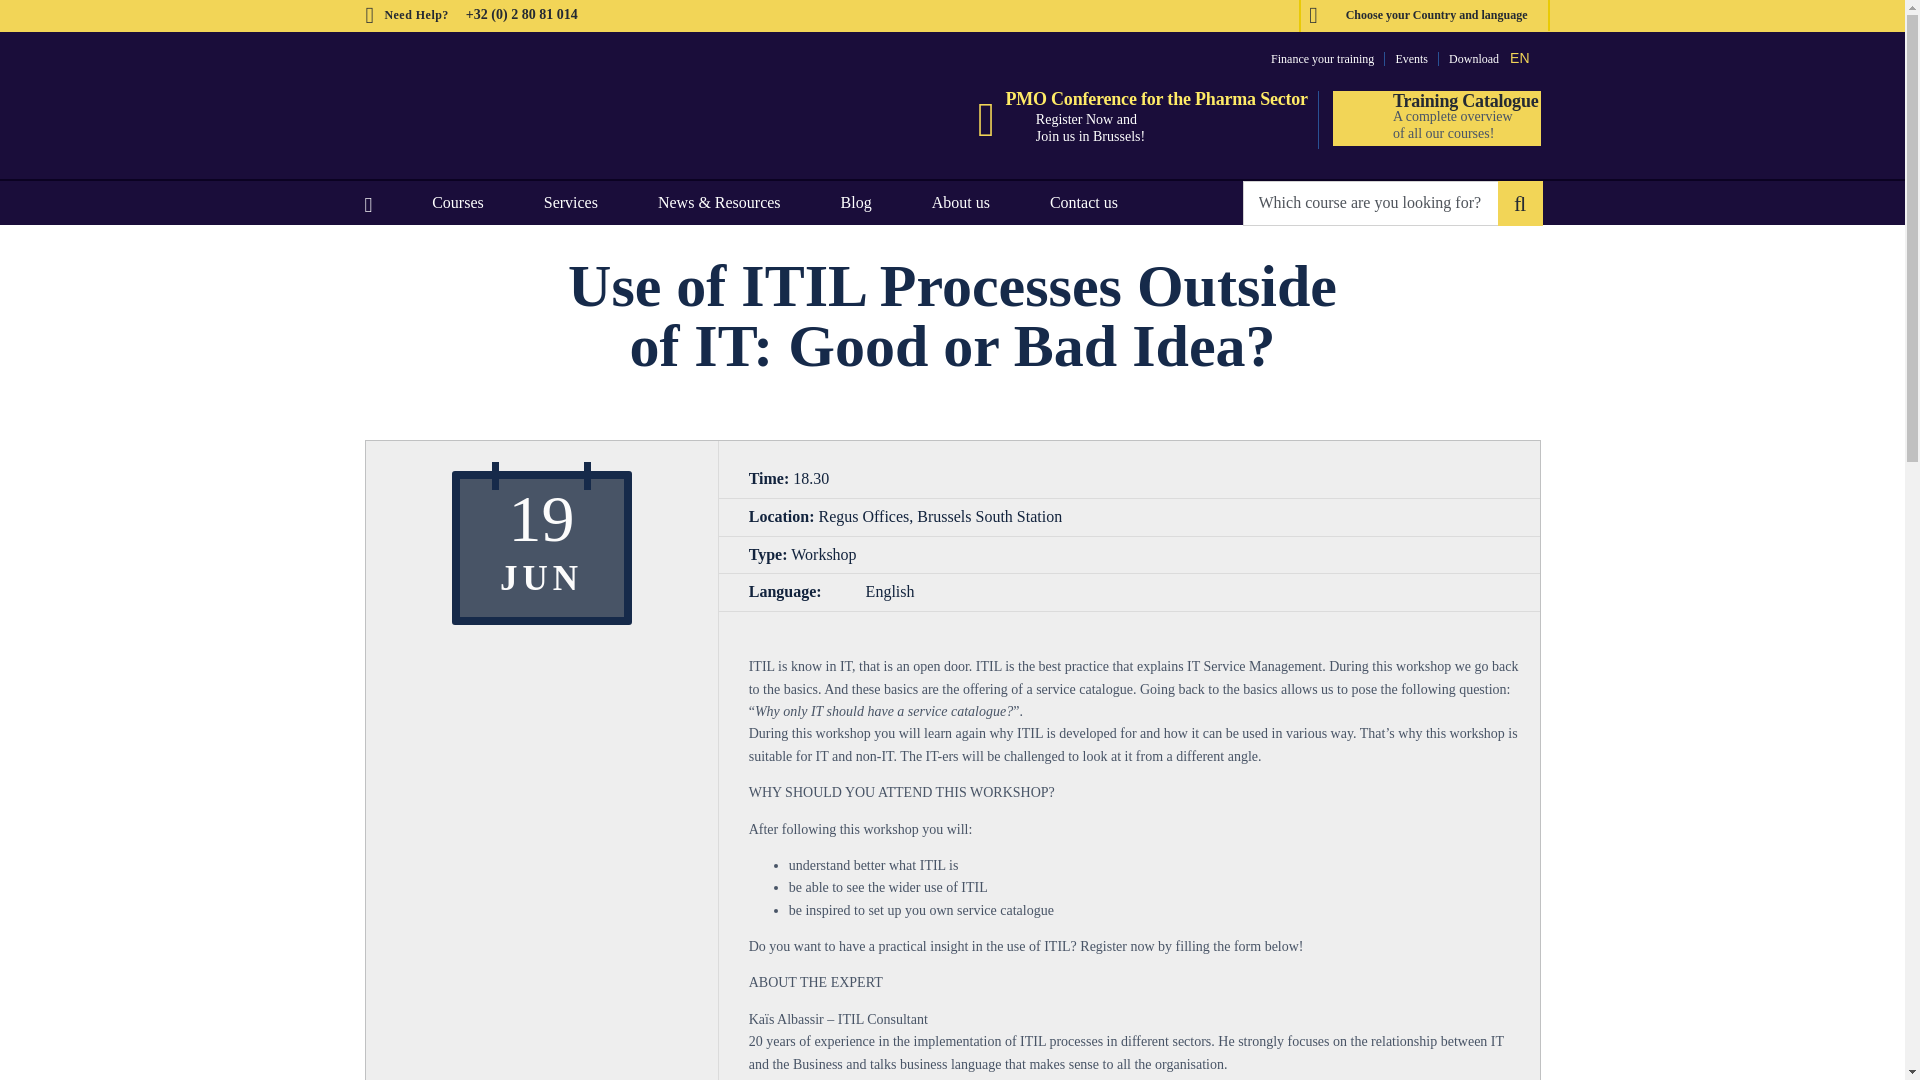 This screenshot has width=1920, height=1080. I want to click on Courses, so click(458, 202).